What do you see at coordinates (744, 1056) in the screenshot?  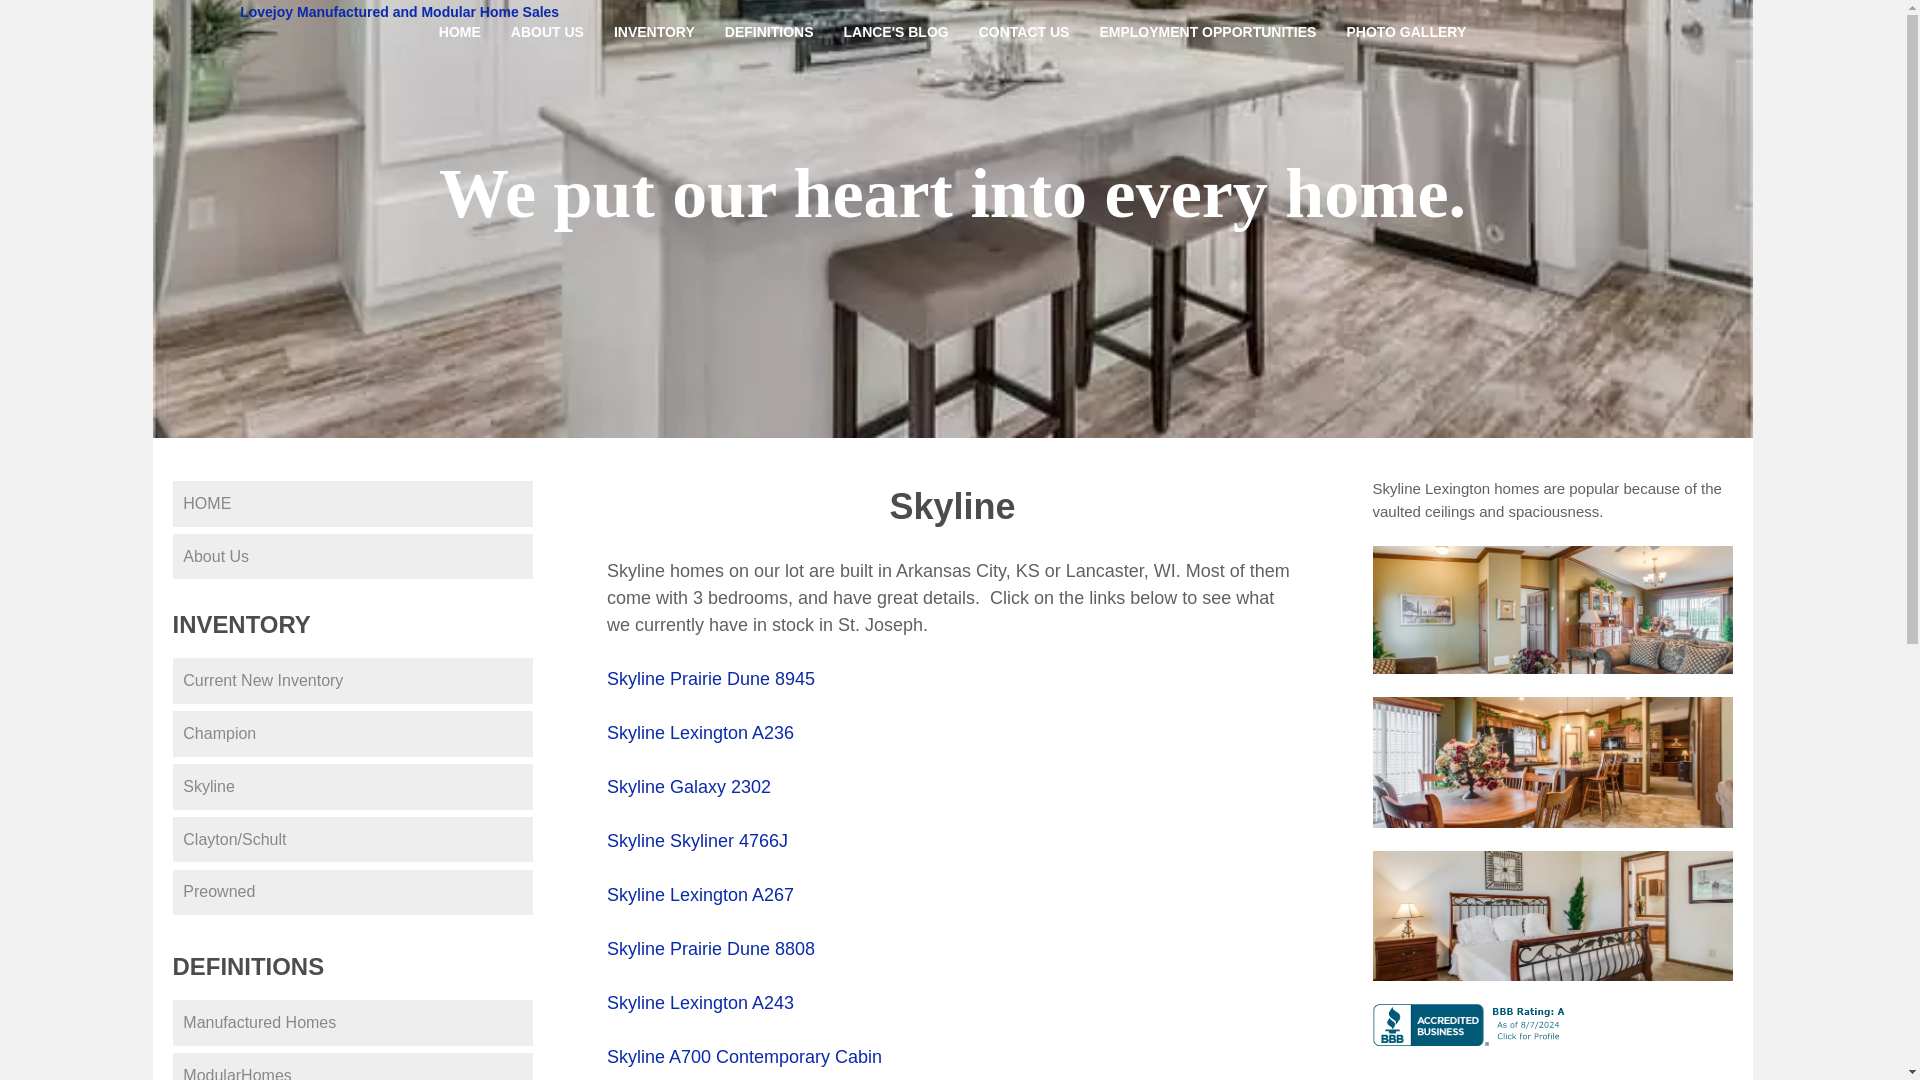 I see `Skyline A700 Contemporary Cabin` at bounding box center [744, 1056].